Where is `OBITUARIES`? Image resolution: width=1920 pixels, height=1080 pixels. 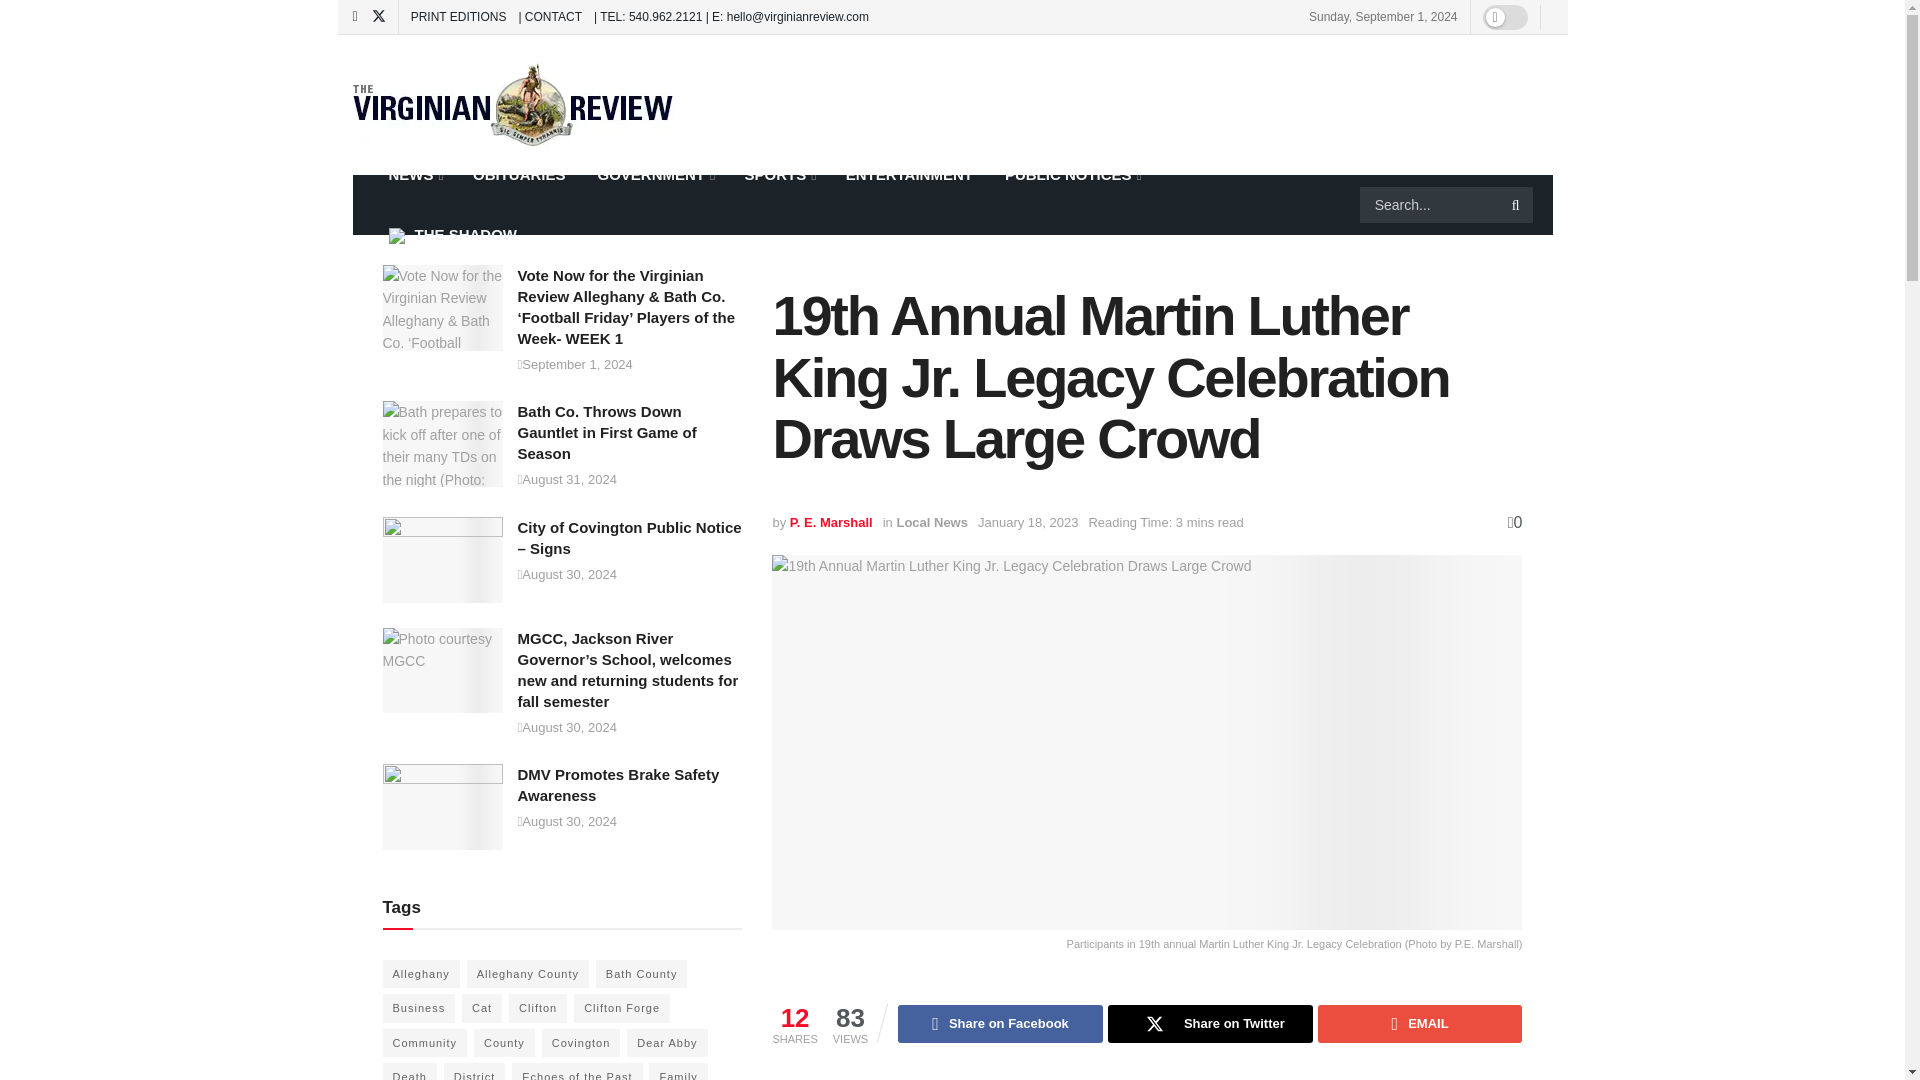
OBITUARIES is located at coordinates (518, 174).